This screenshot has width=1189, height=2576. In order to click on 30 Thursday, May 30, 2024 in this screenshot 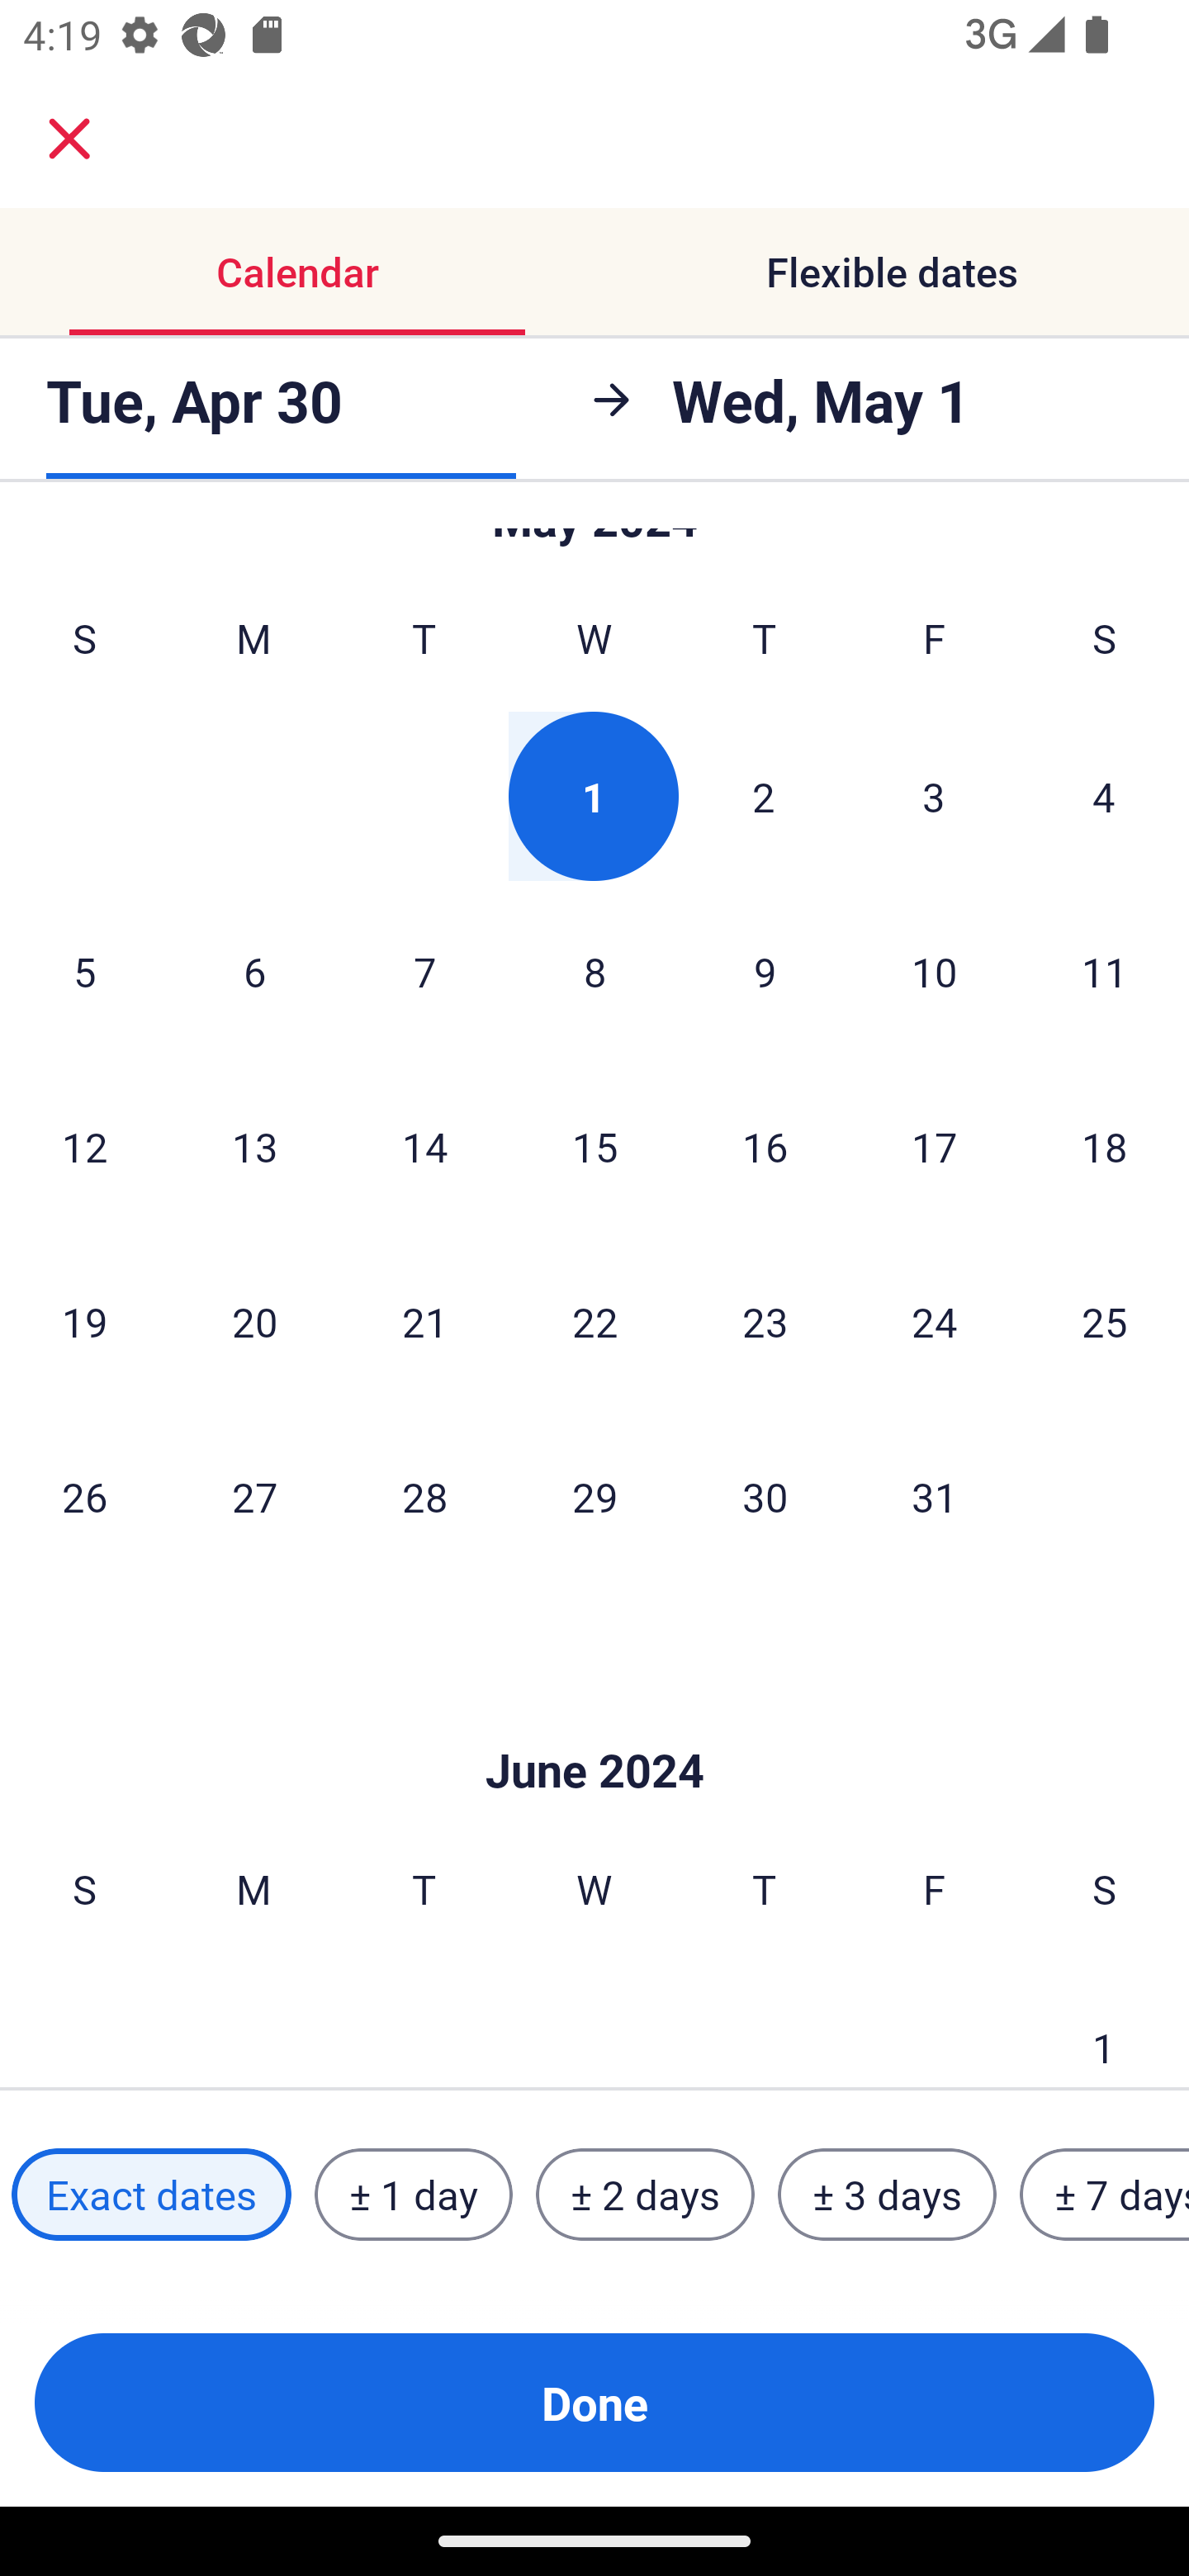, I will do `click(765, 1496)`.